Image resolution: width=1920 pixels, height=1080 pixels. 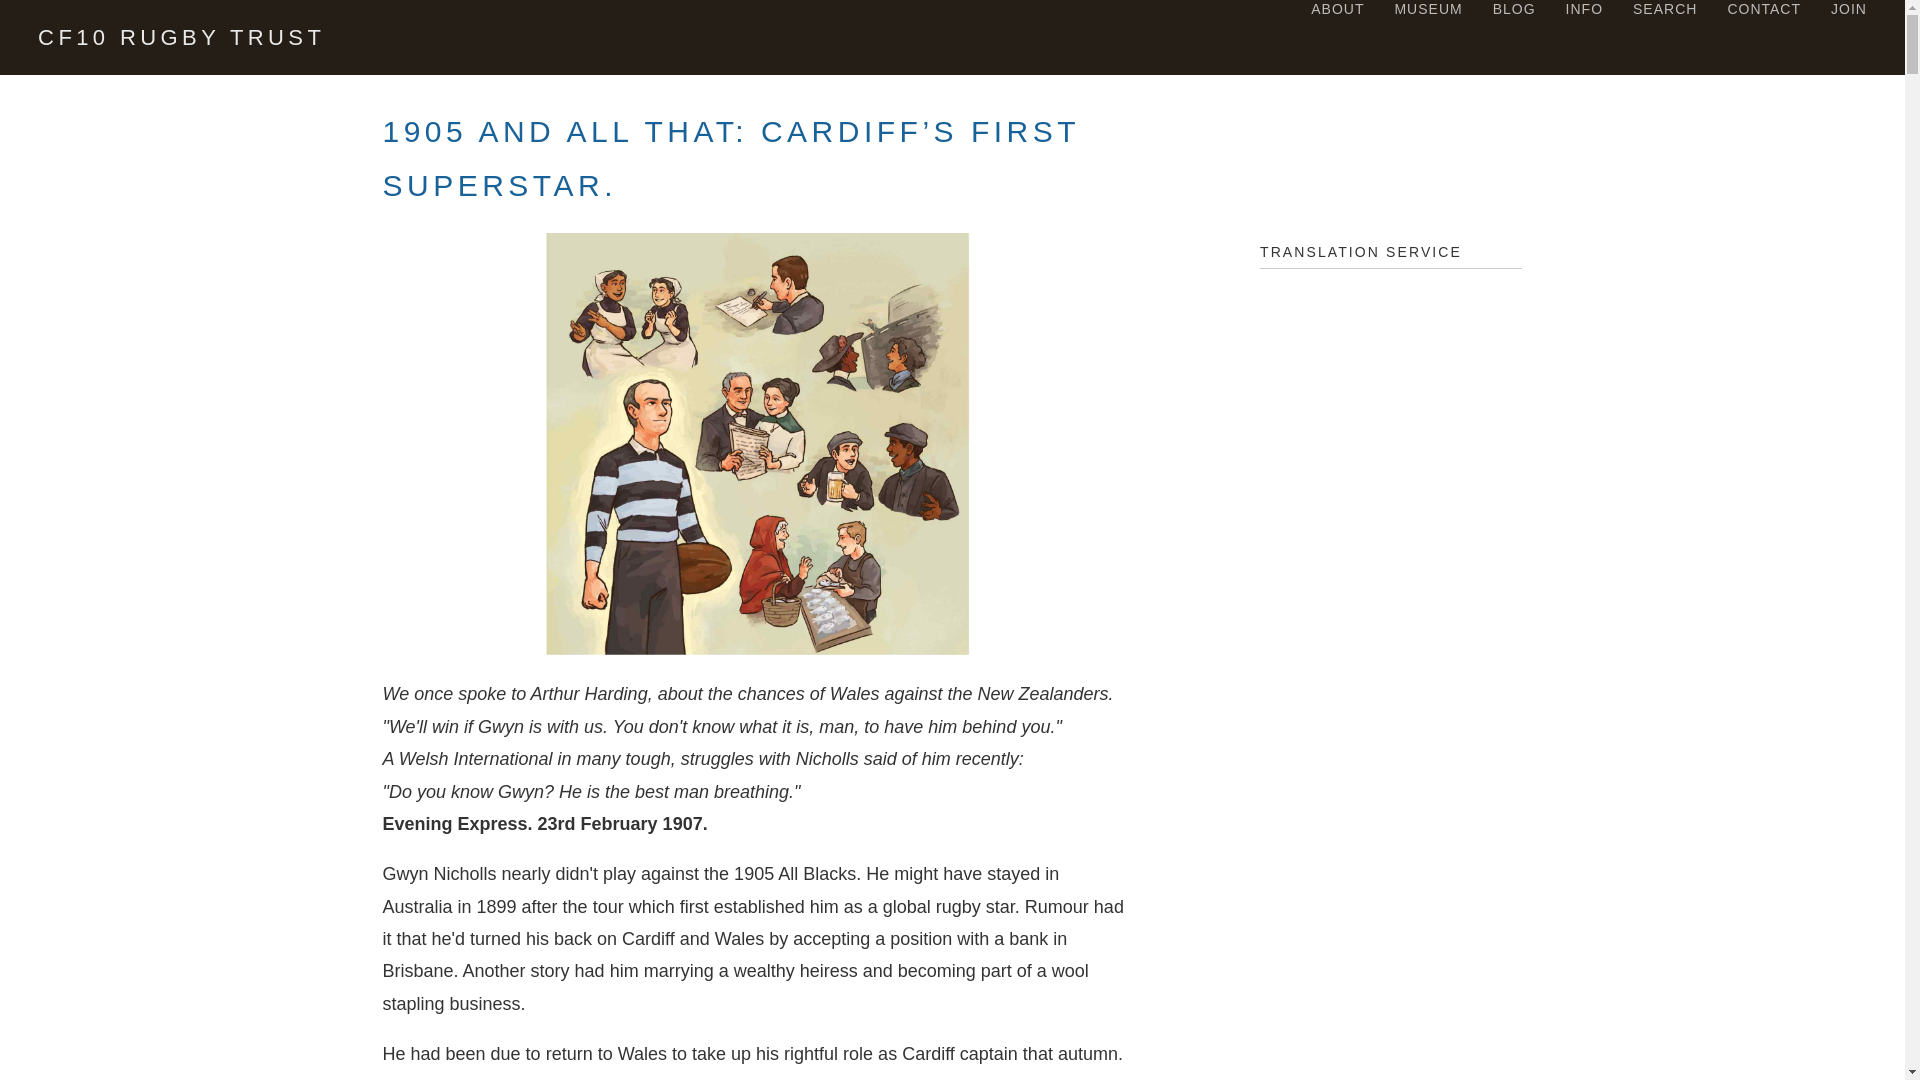 What do you see at coordinates (1427, 9) in the screenshot?
I see `MUSEUM` at bounding box center [1427, 9].